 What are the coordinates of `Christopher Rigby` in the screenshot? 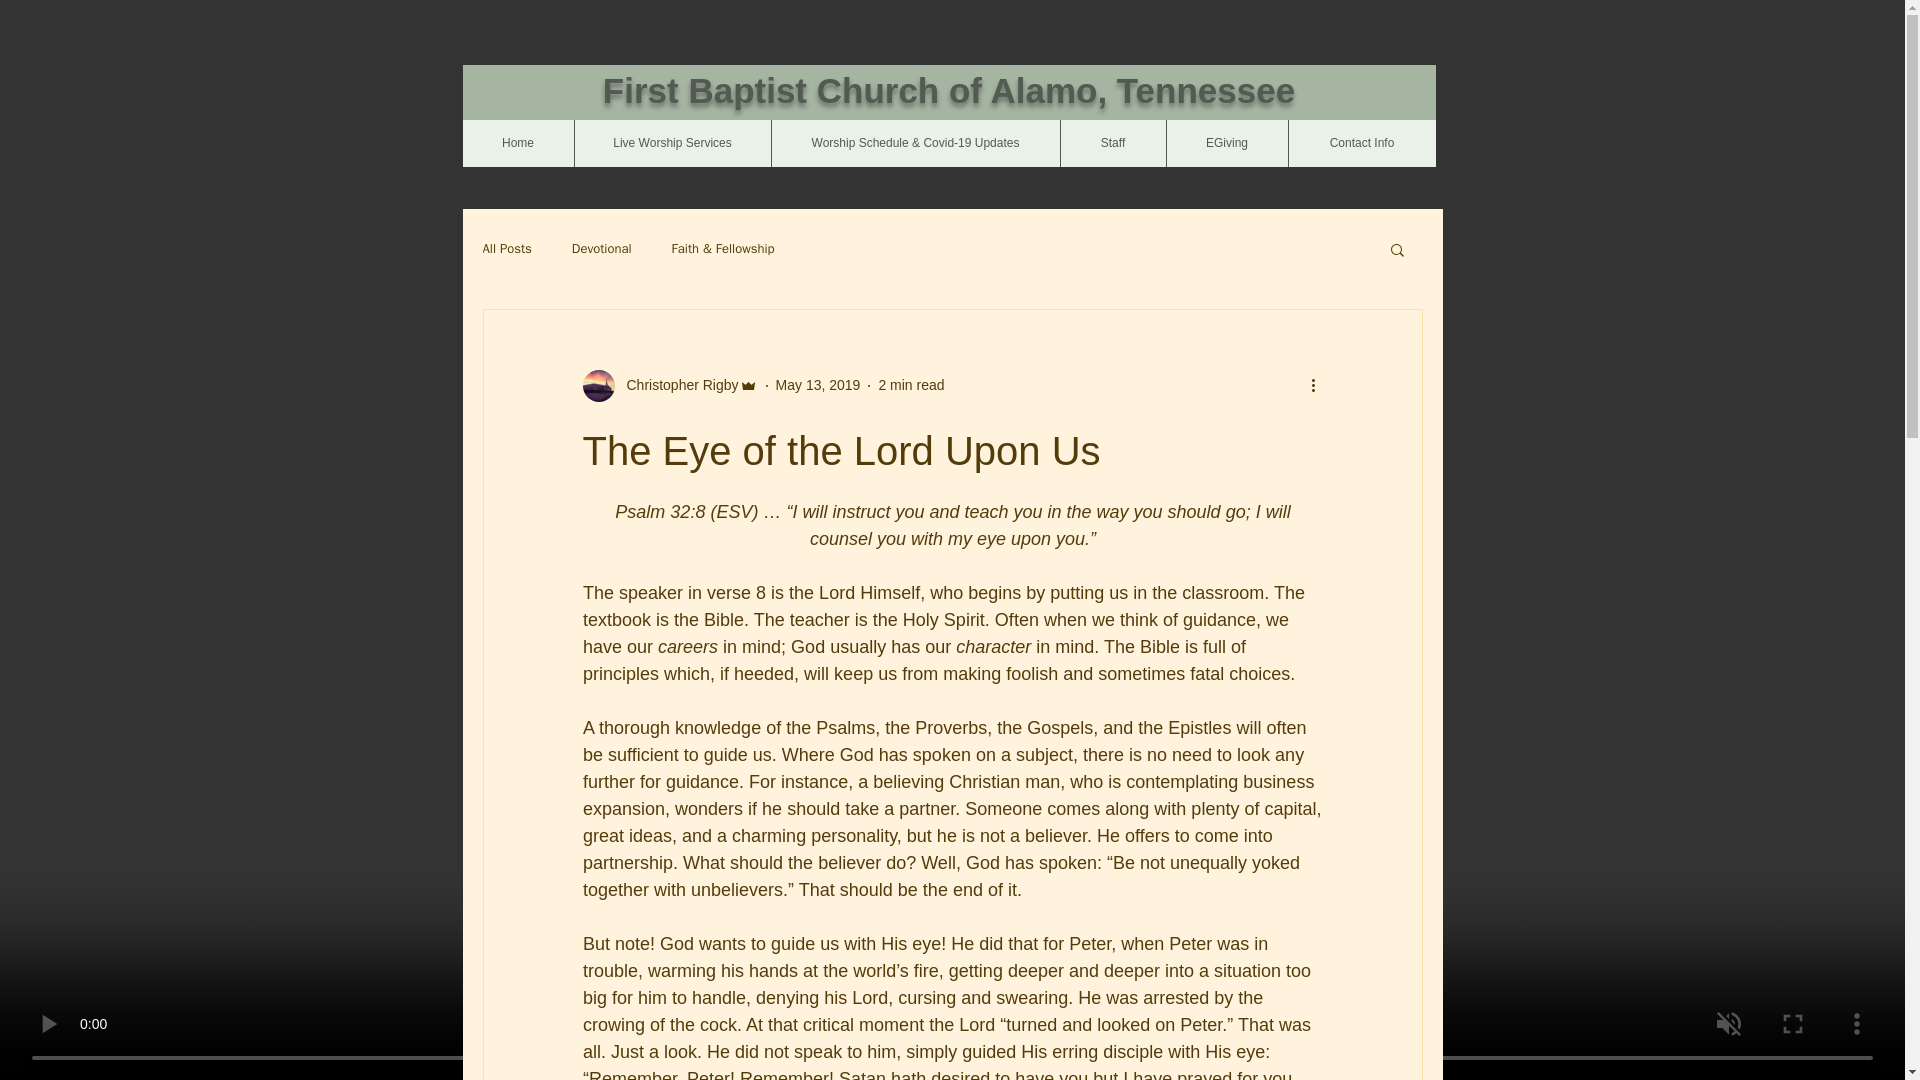 It's located at (668, 386).